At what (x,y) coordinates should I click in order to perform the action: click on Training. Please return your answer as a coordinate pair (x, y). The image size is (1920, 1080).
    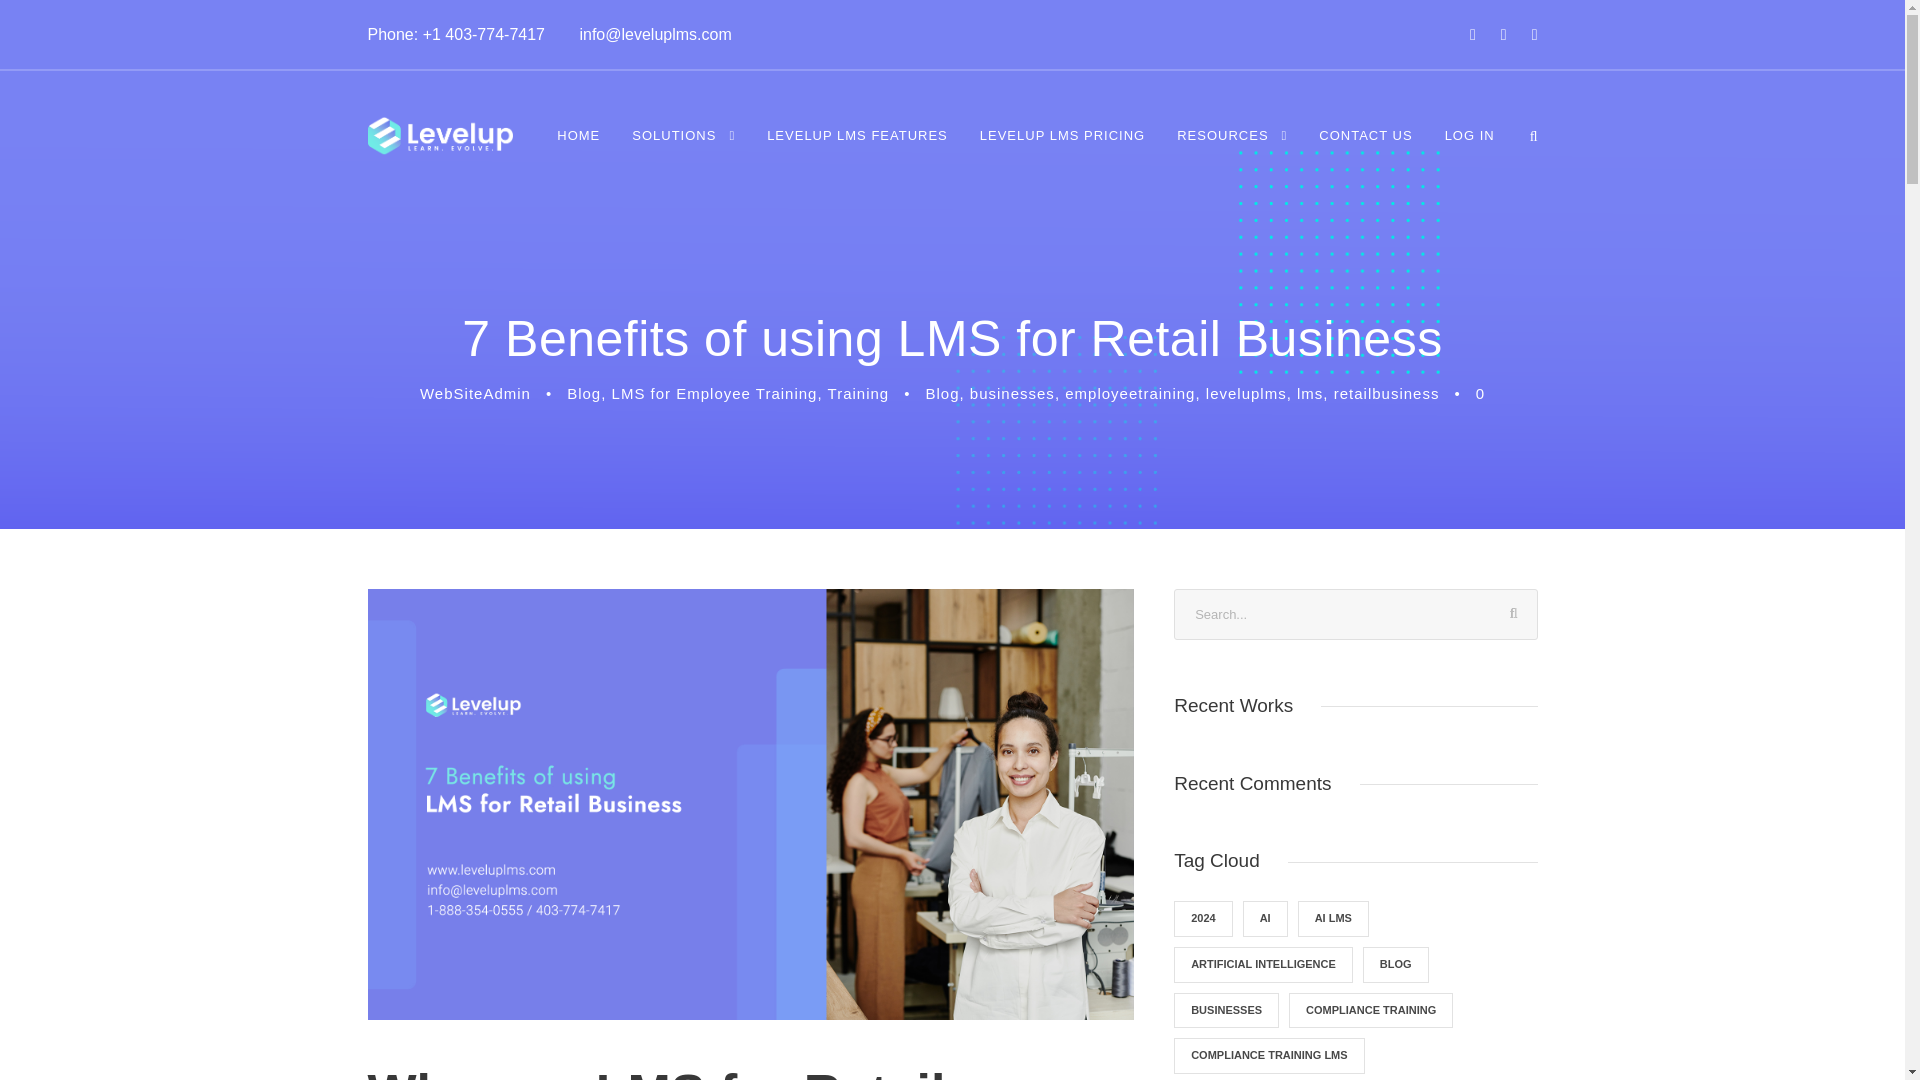
    Looking at the image, I should click on (858, 392).